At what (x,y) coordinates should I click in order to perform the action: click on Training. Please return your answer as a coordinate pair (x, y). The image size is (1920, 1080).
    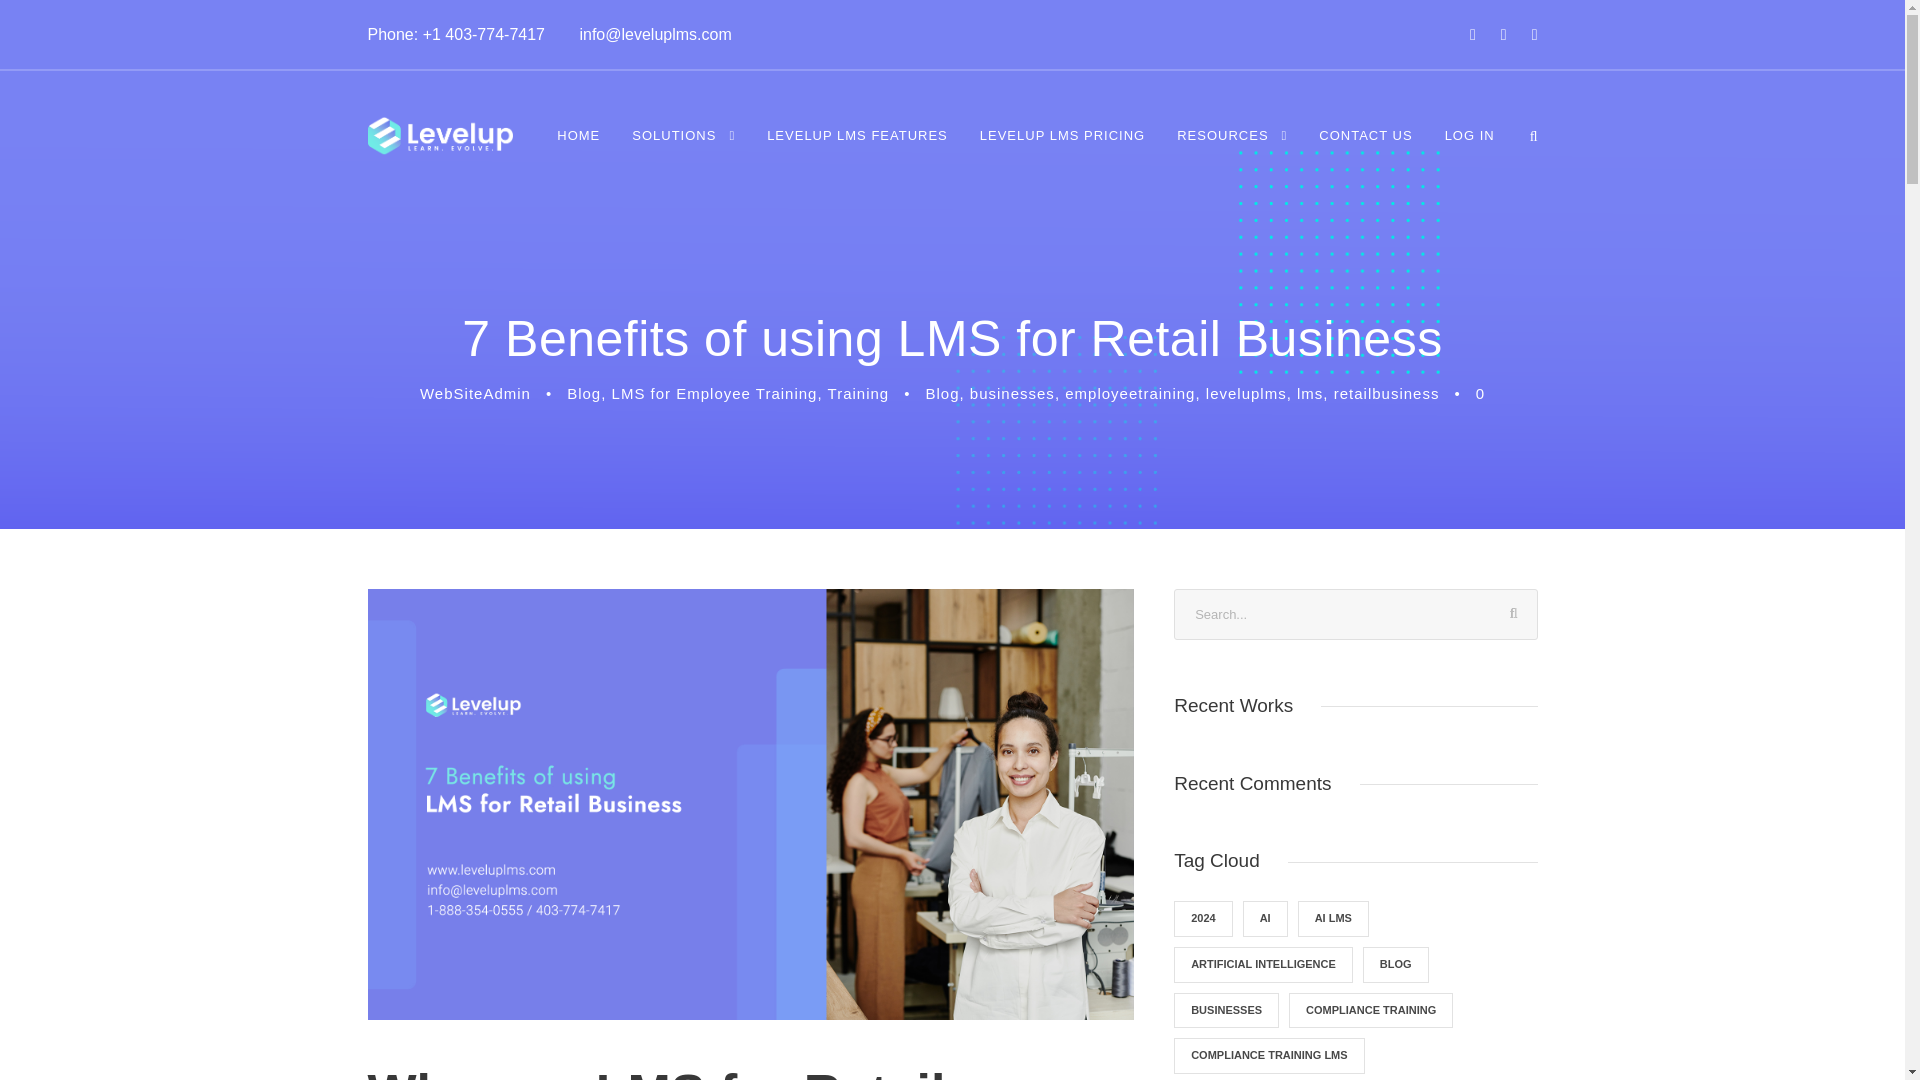
    Looking at the image, I should click on (858, 392).